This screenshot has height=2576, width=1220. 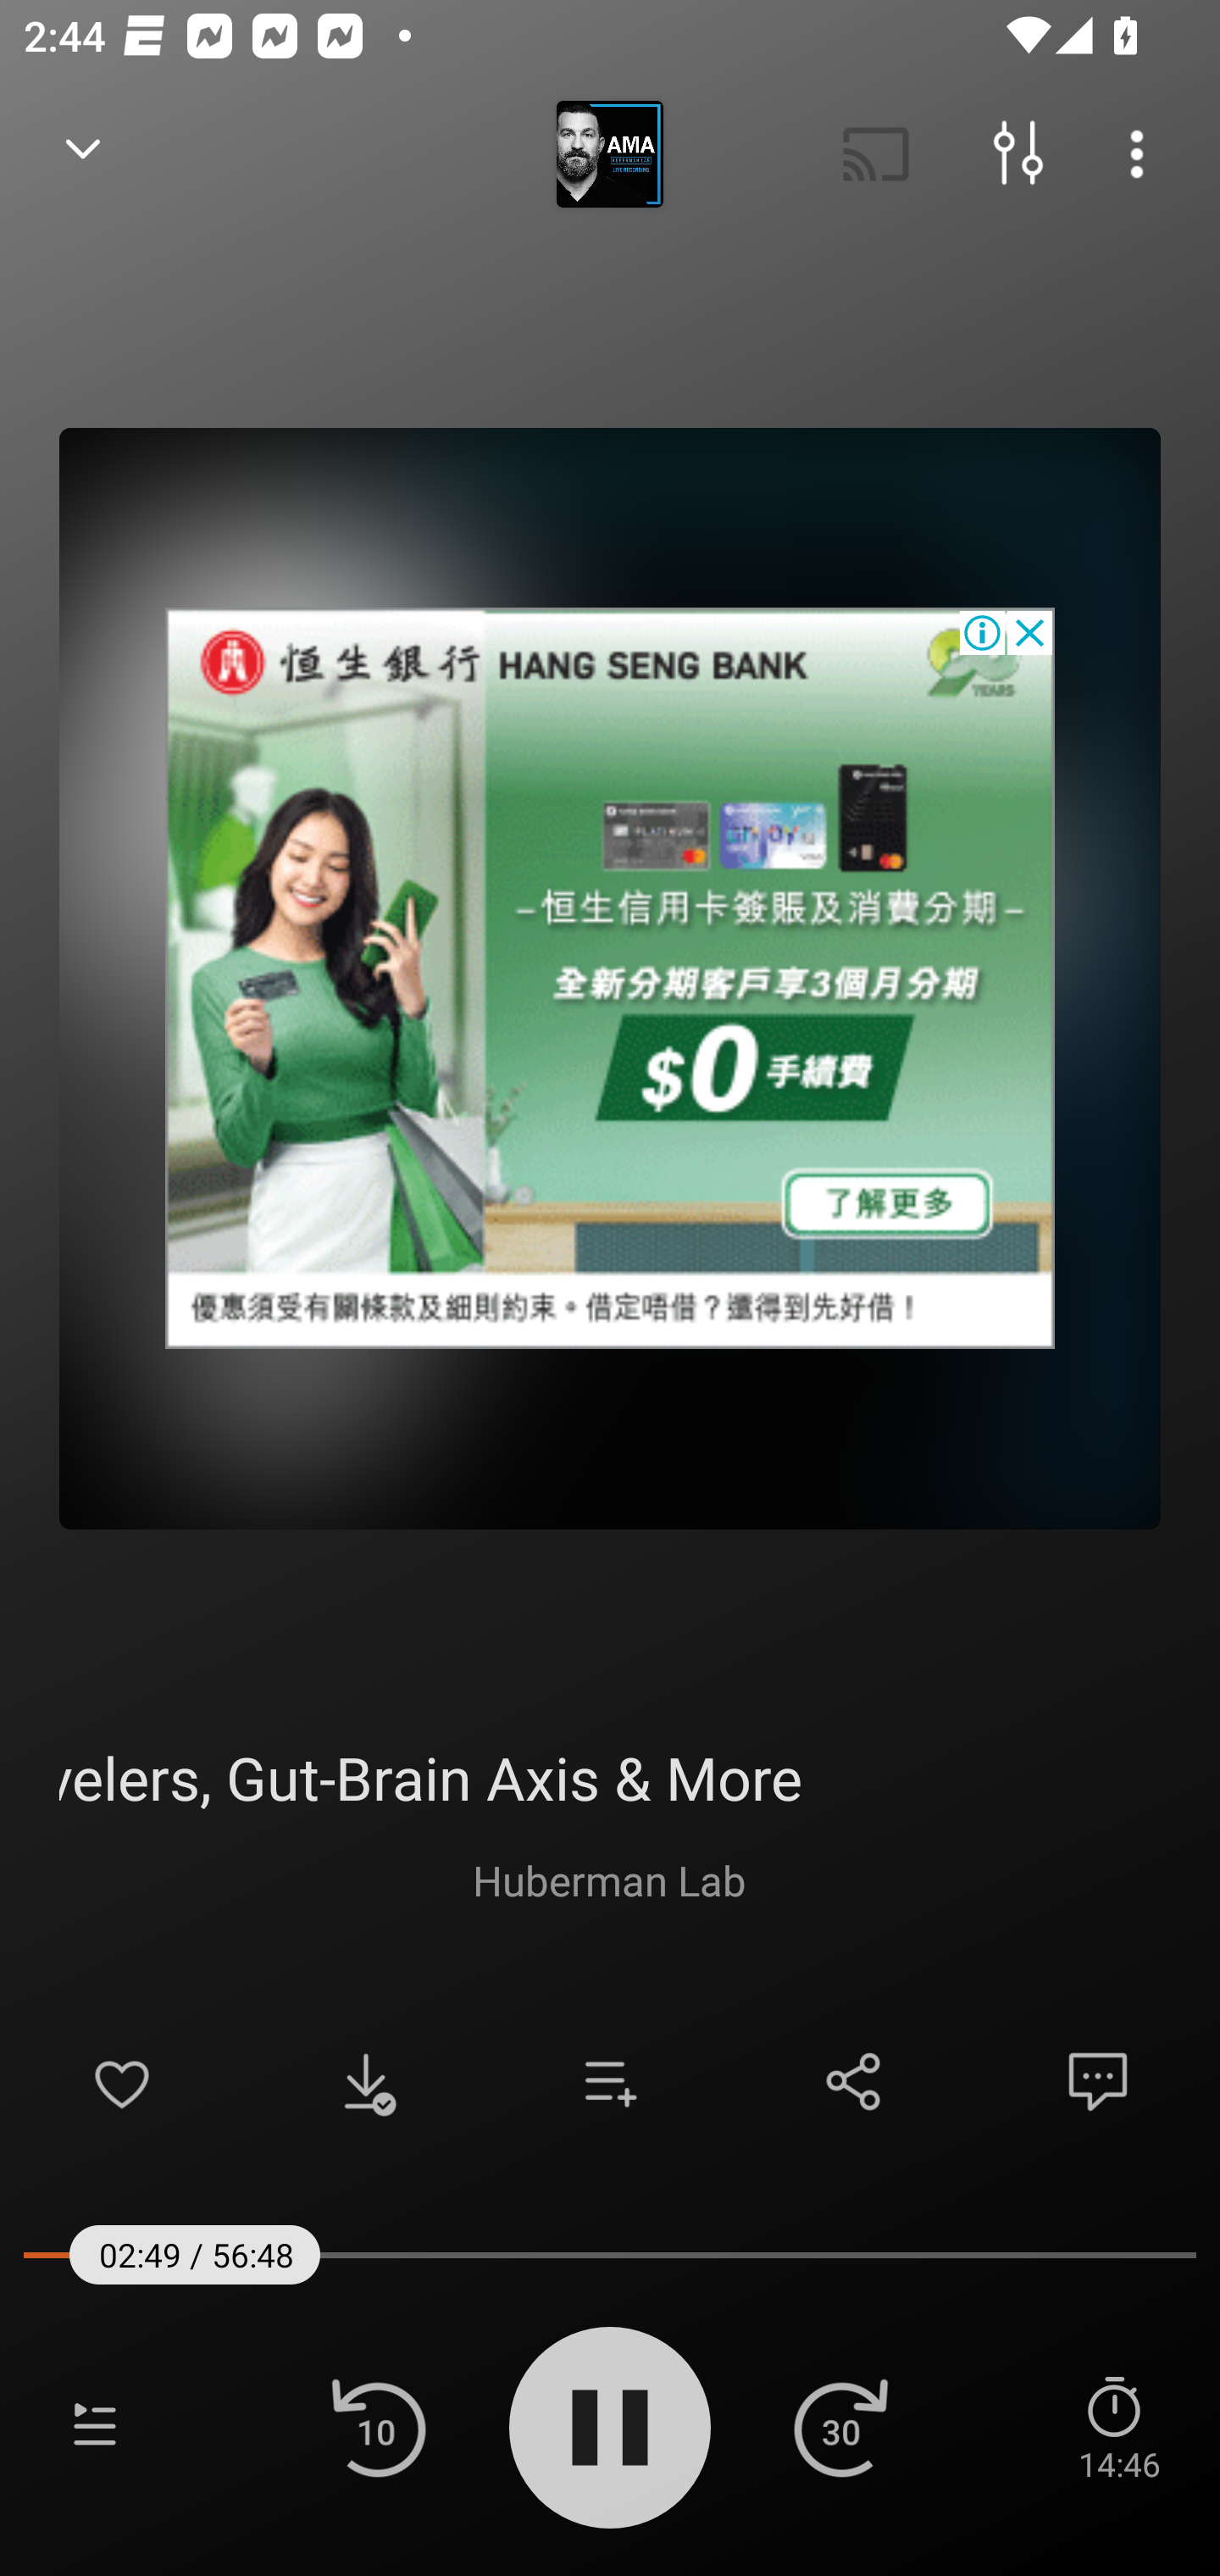 I want to click on Add to playlist, so click(x=610, y=2081).